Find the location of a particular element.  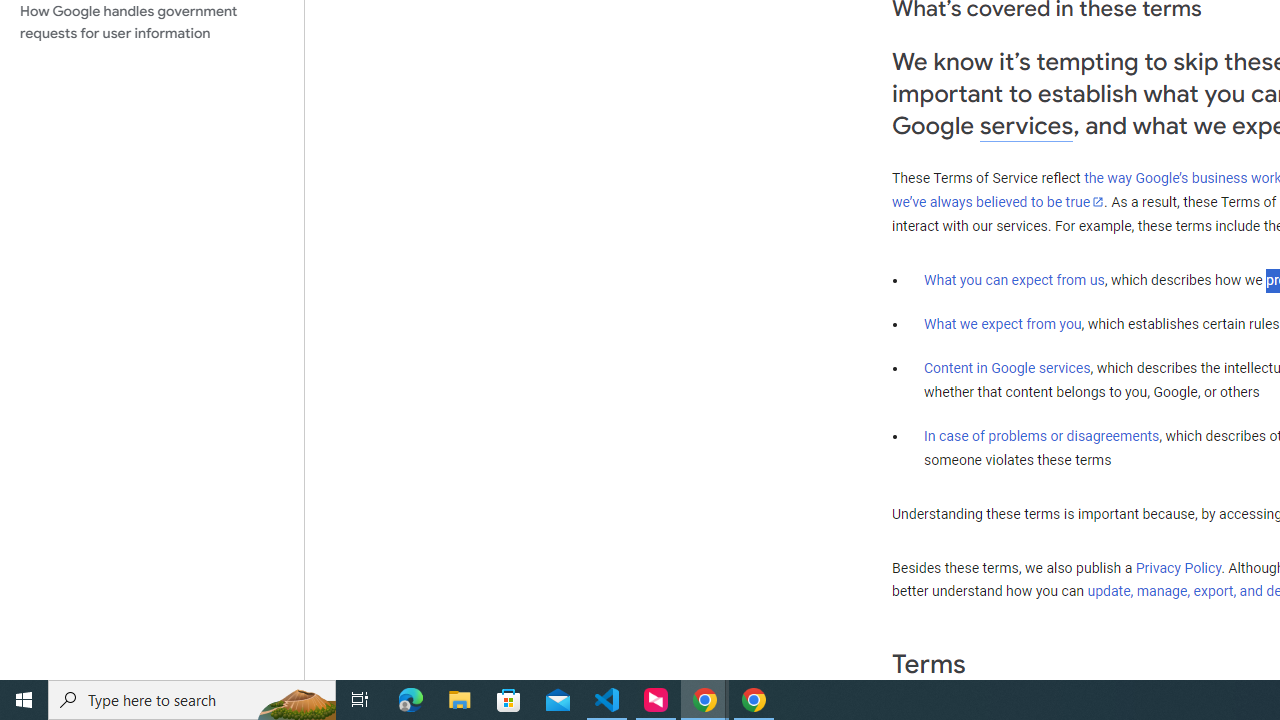

Content in Google services is located at coordinates (1007, 368).